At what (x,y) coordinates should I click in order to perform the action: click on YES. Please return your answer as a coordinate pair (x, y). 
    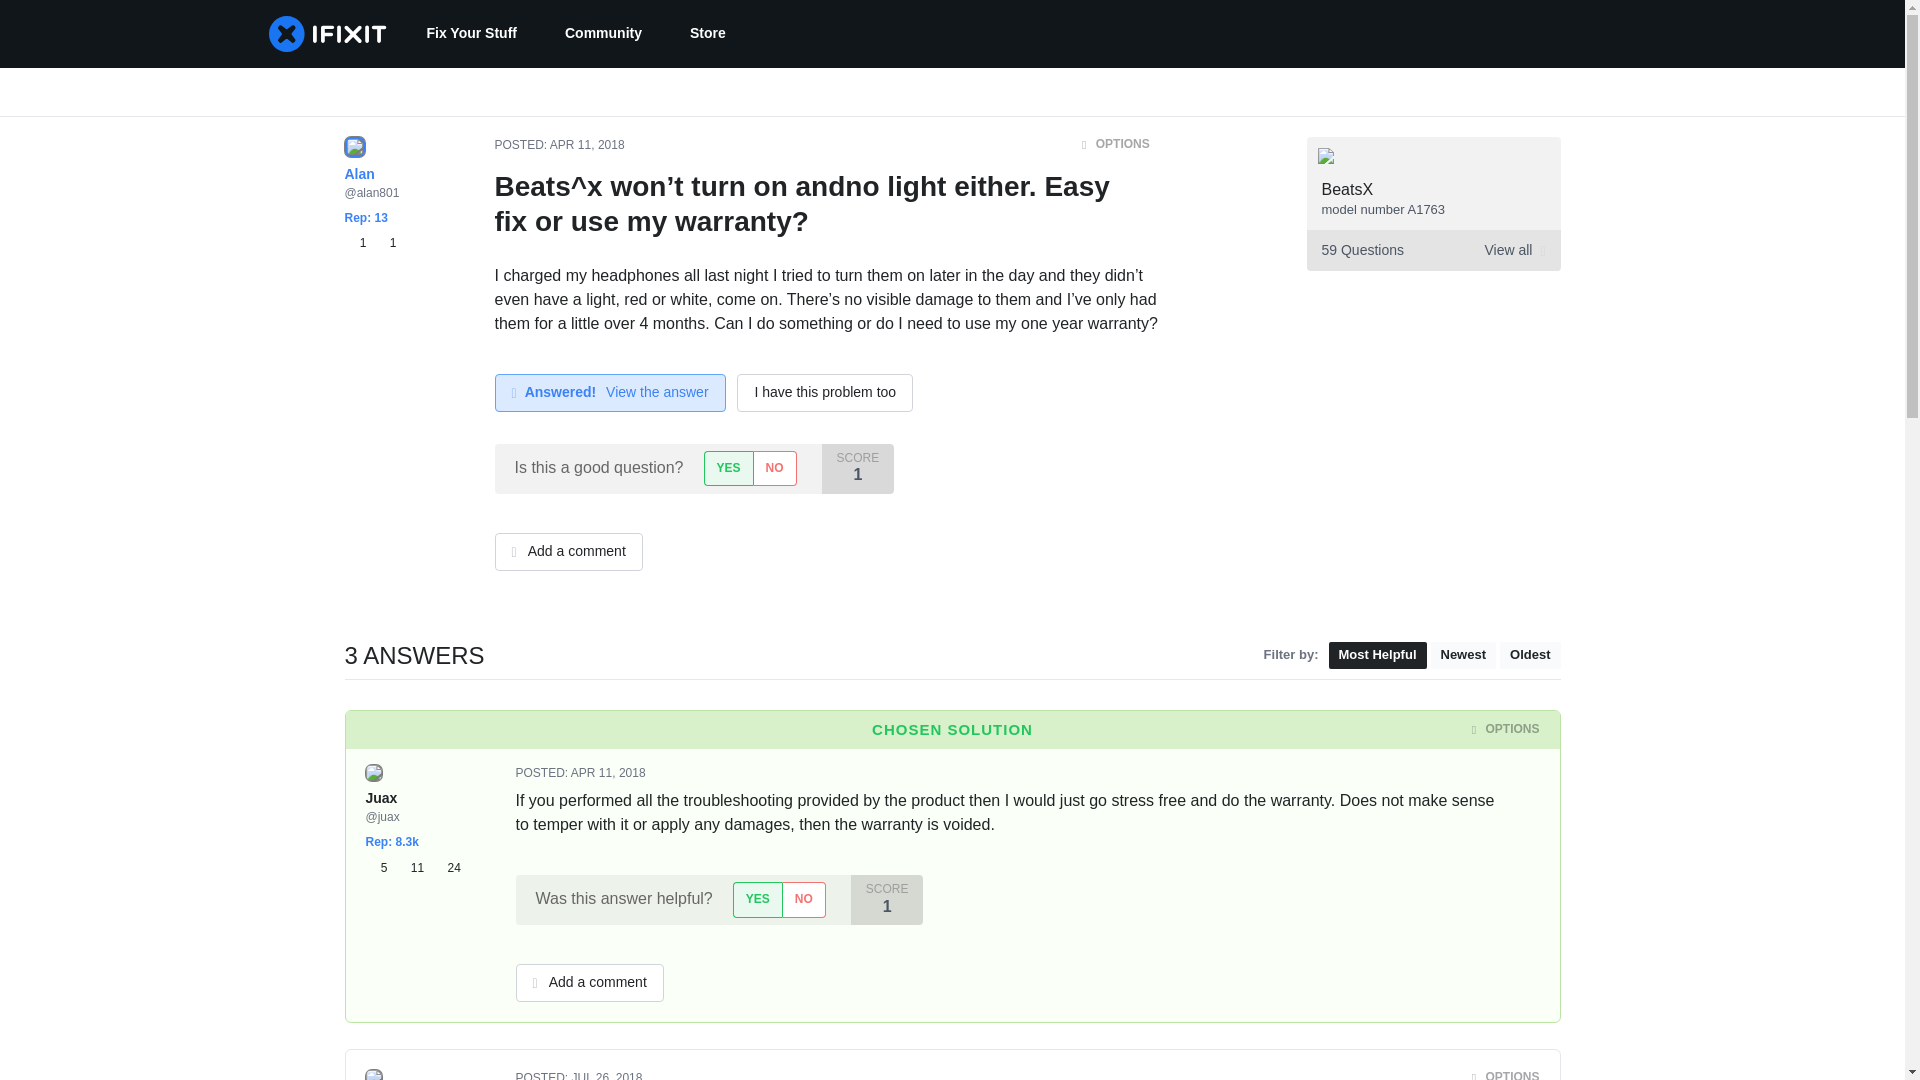
    Looking at the image, I should click on (470, 34).